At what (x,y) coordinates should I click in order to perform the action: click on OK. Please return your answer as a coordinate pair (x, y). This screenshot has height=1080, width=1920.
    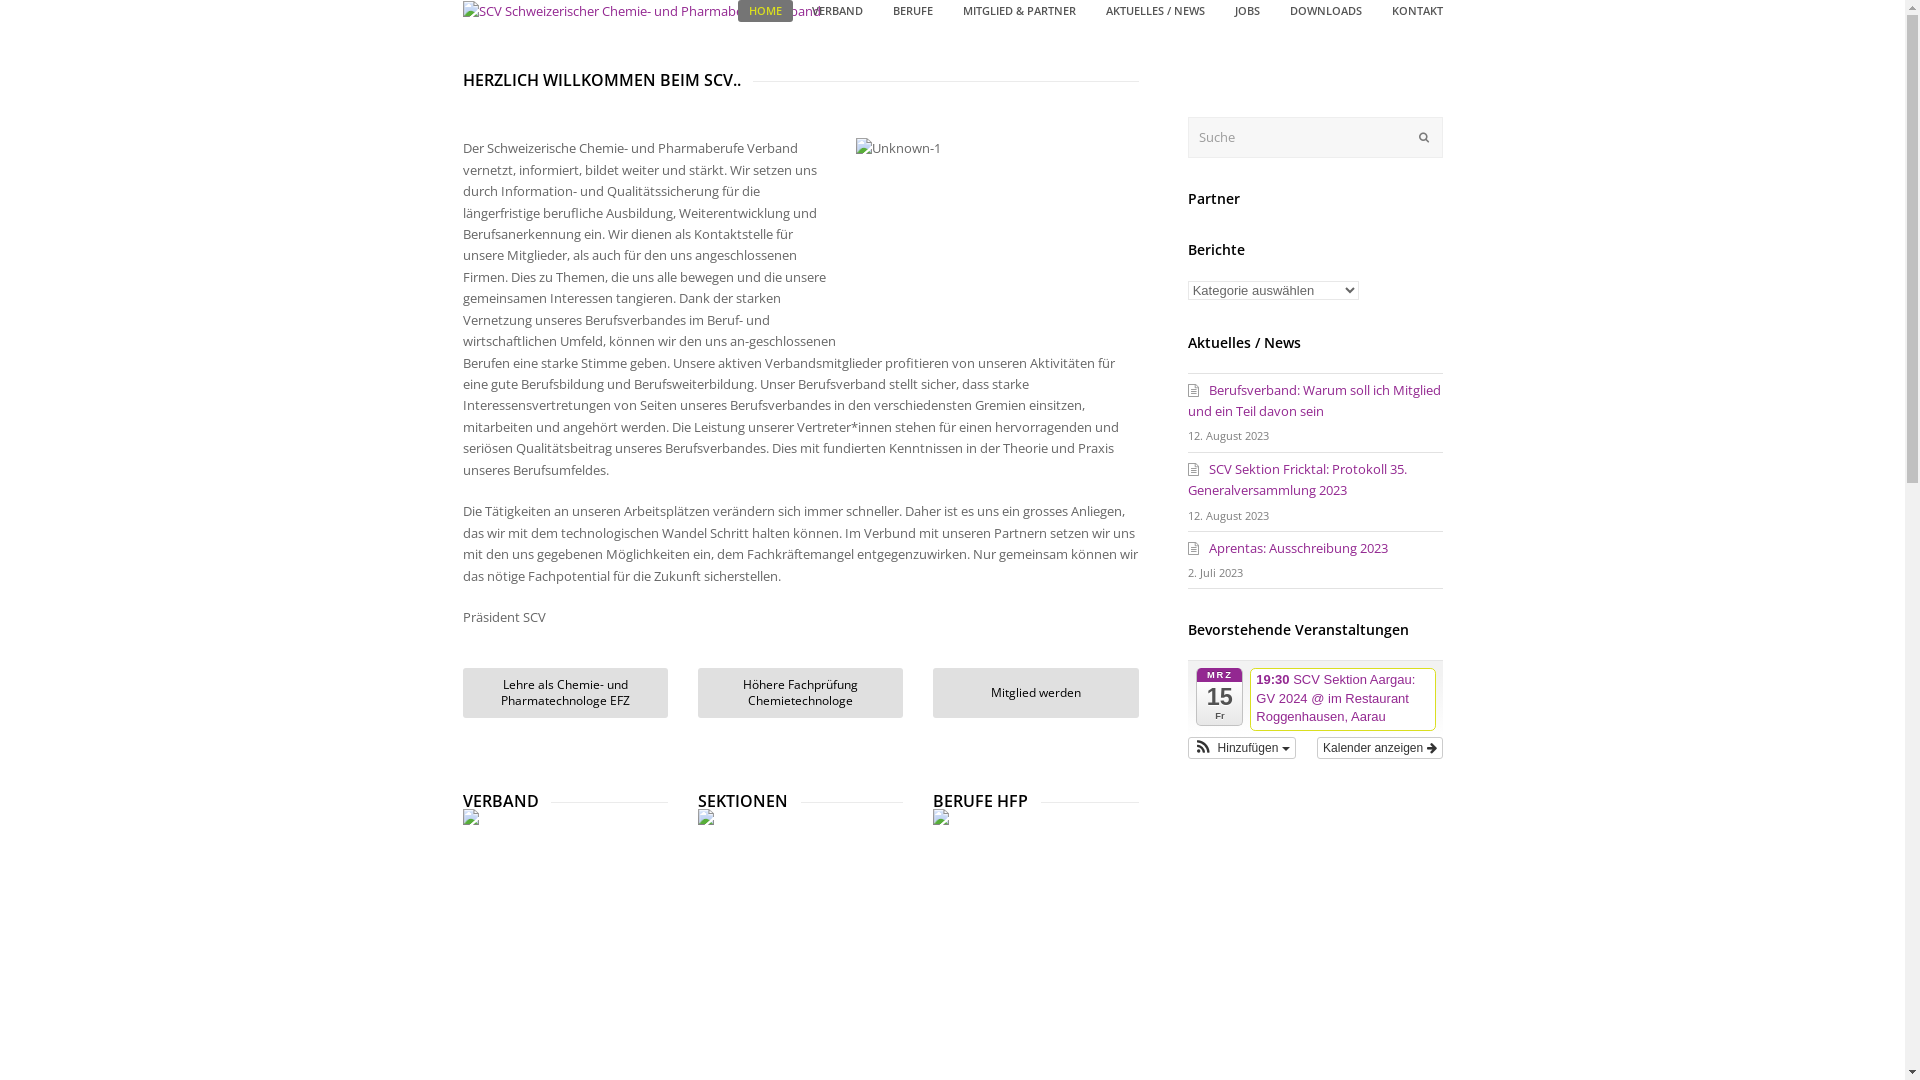
    Looking at the image, I should click on (1423, 137).